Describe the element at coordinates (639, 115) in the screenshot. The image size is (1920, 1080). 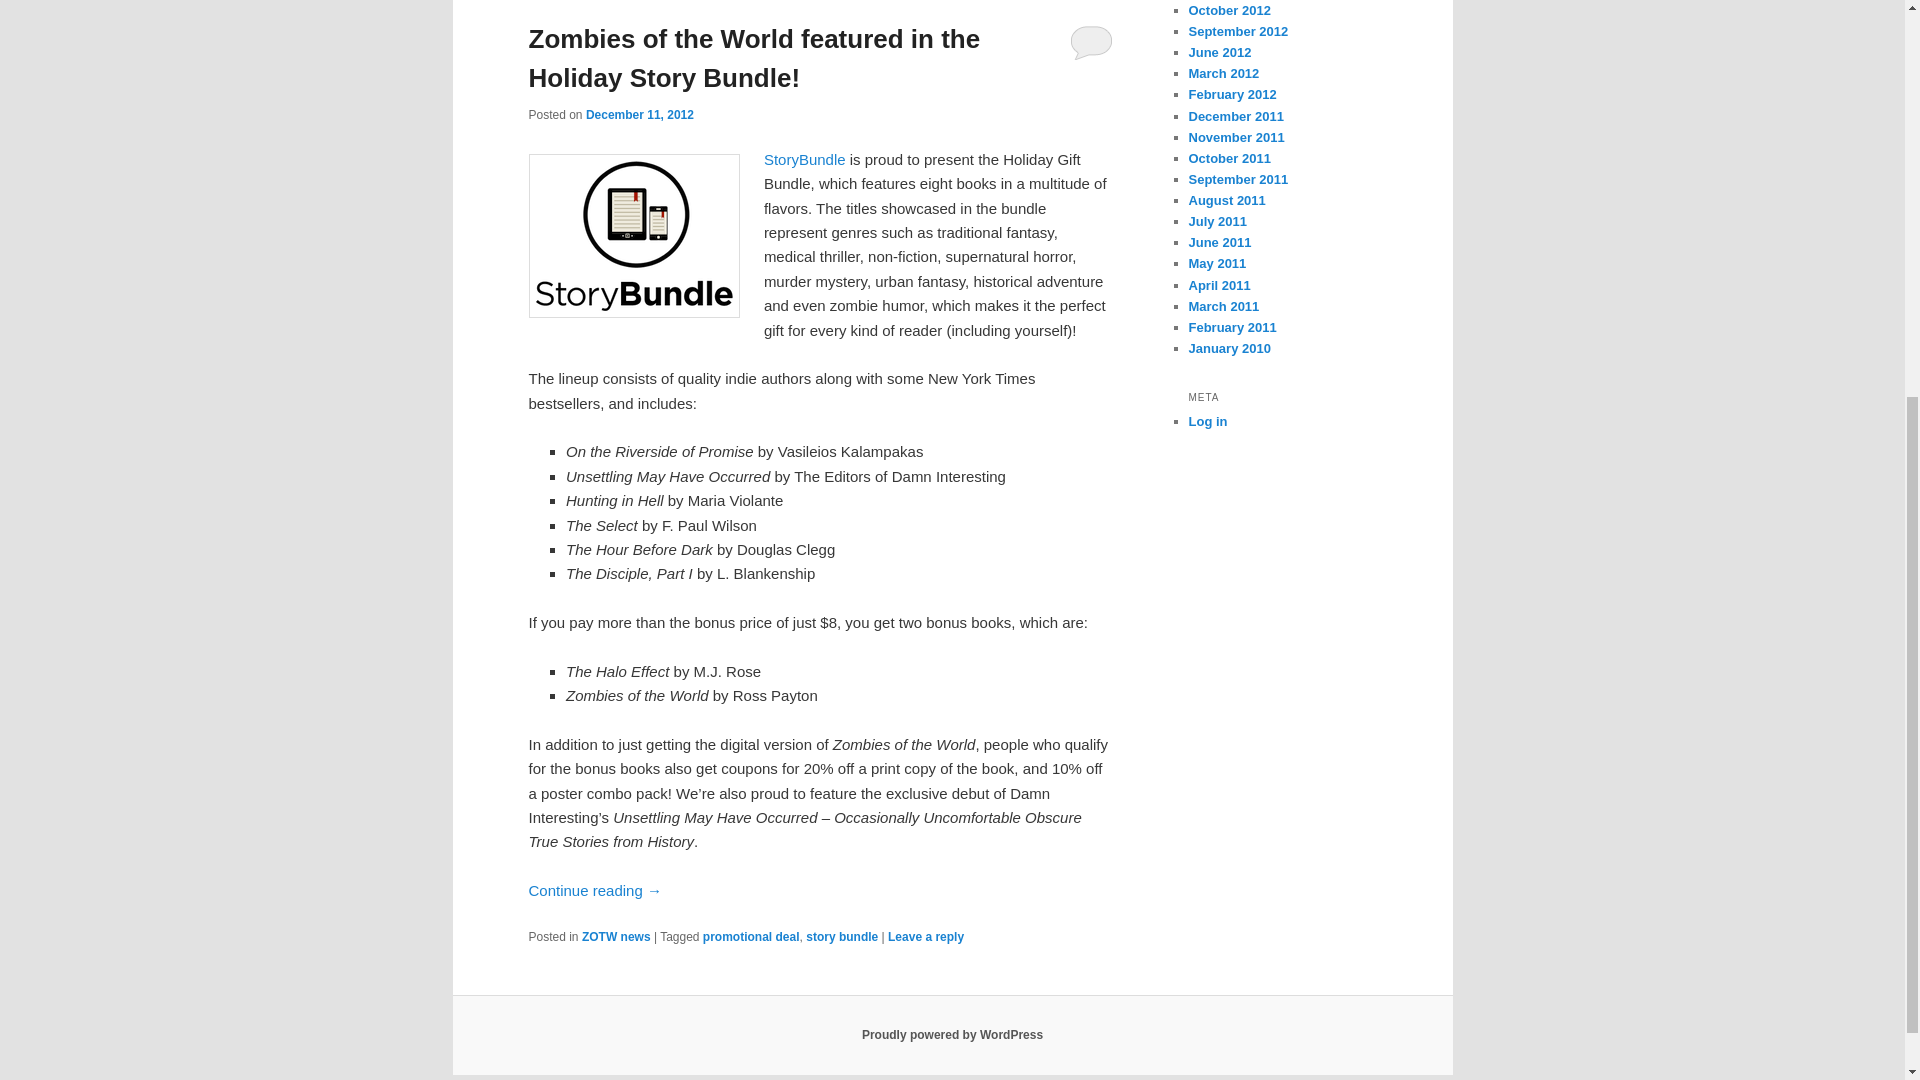
I see `7:17 pm` at that location.